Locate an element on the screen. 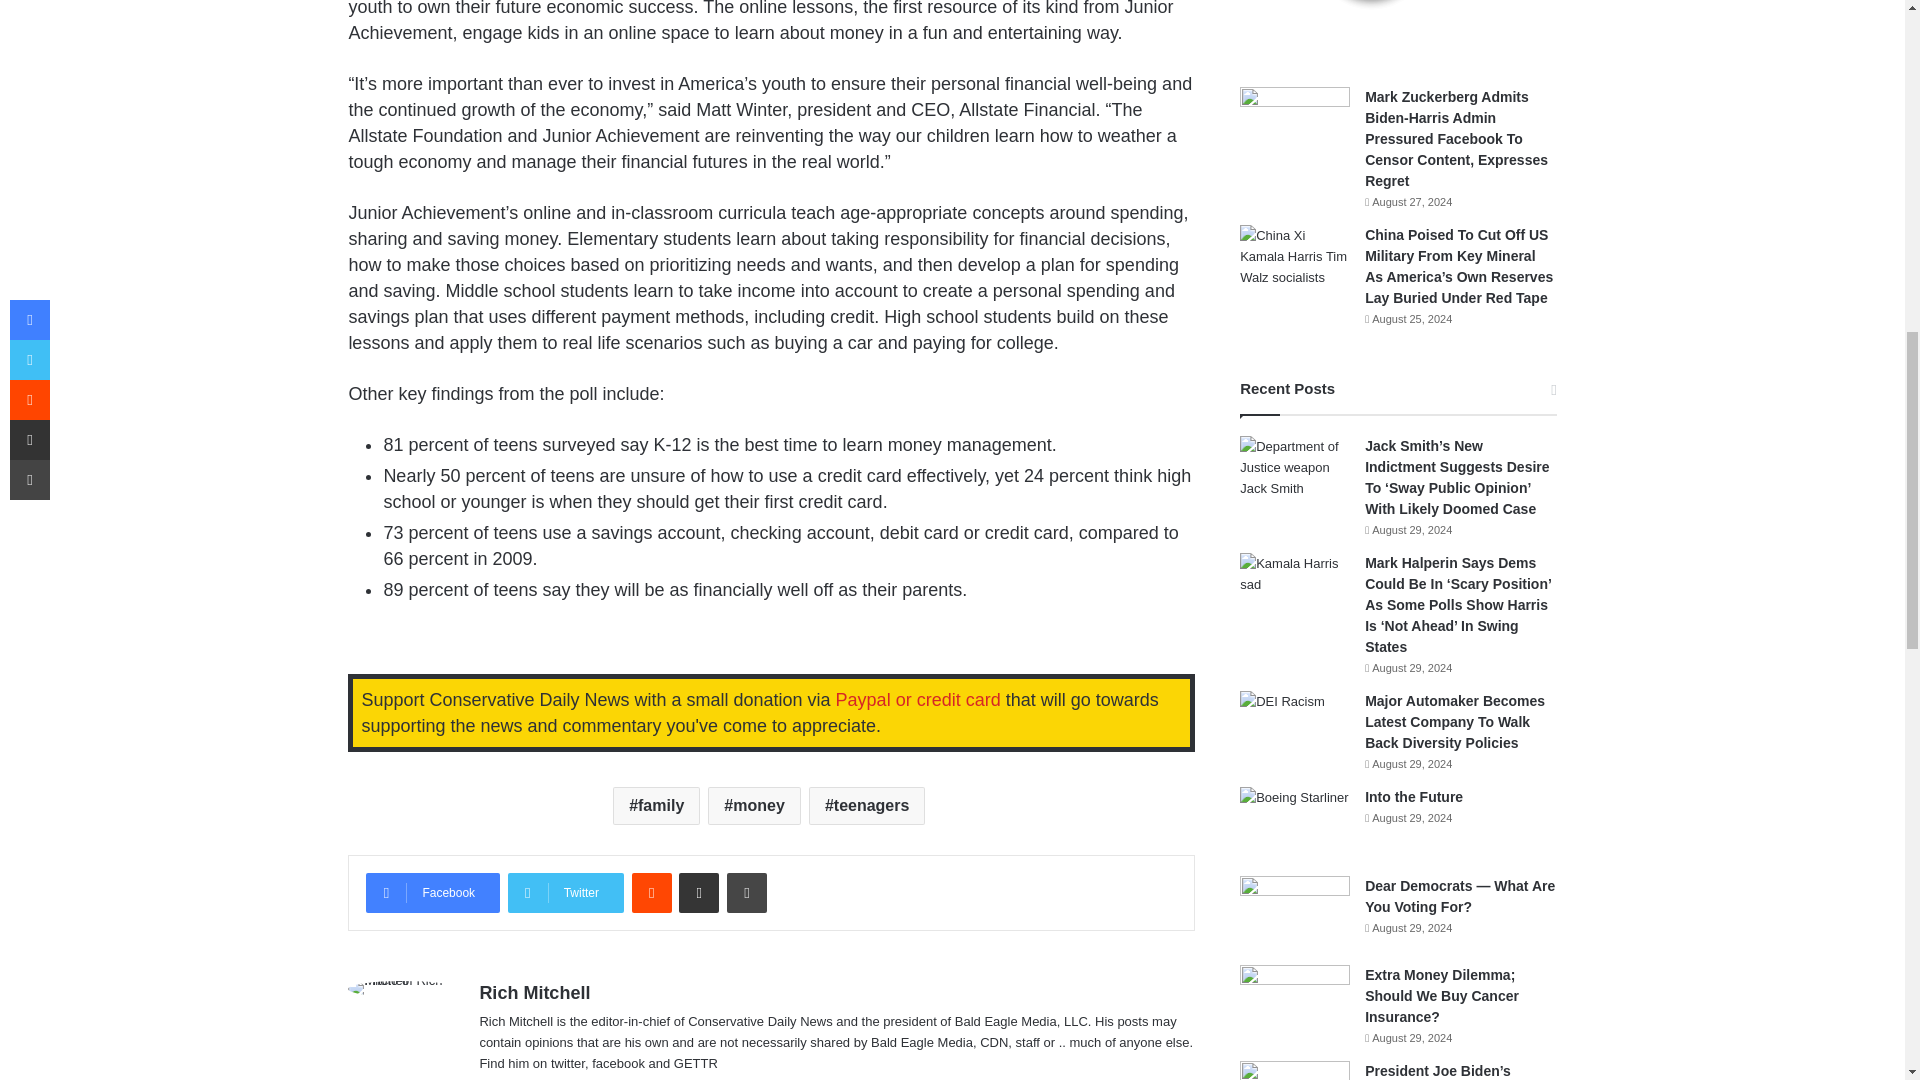 The image size is (1920, 1080). Twitter is located at coordinates (566, 892).